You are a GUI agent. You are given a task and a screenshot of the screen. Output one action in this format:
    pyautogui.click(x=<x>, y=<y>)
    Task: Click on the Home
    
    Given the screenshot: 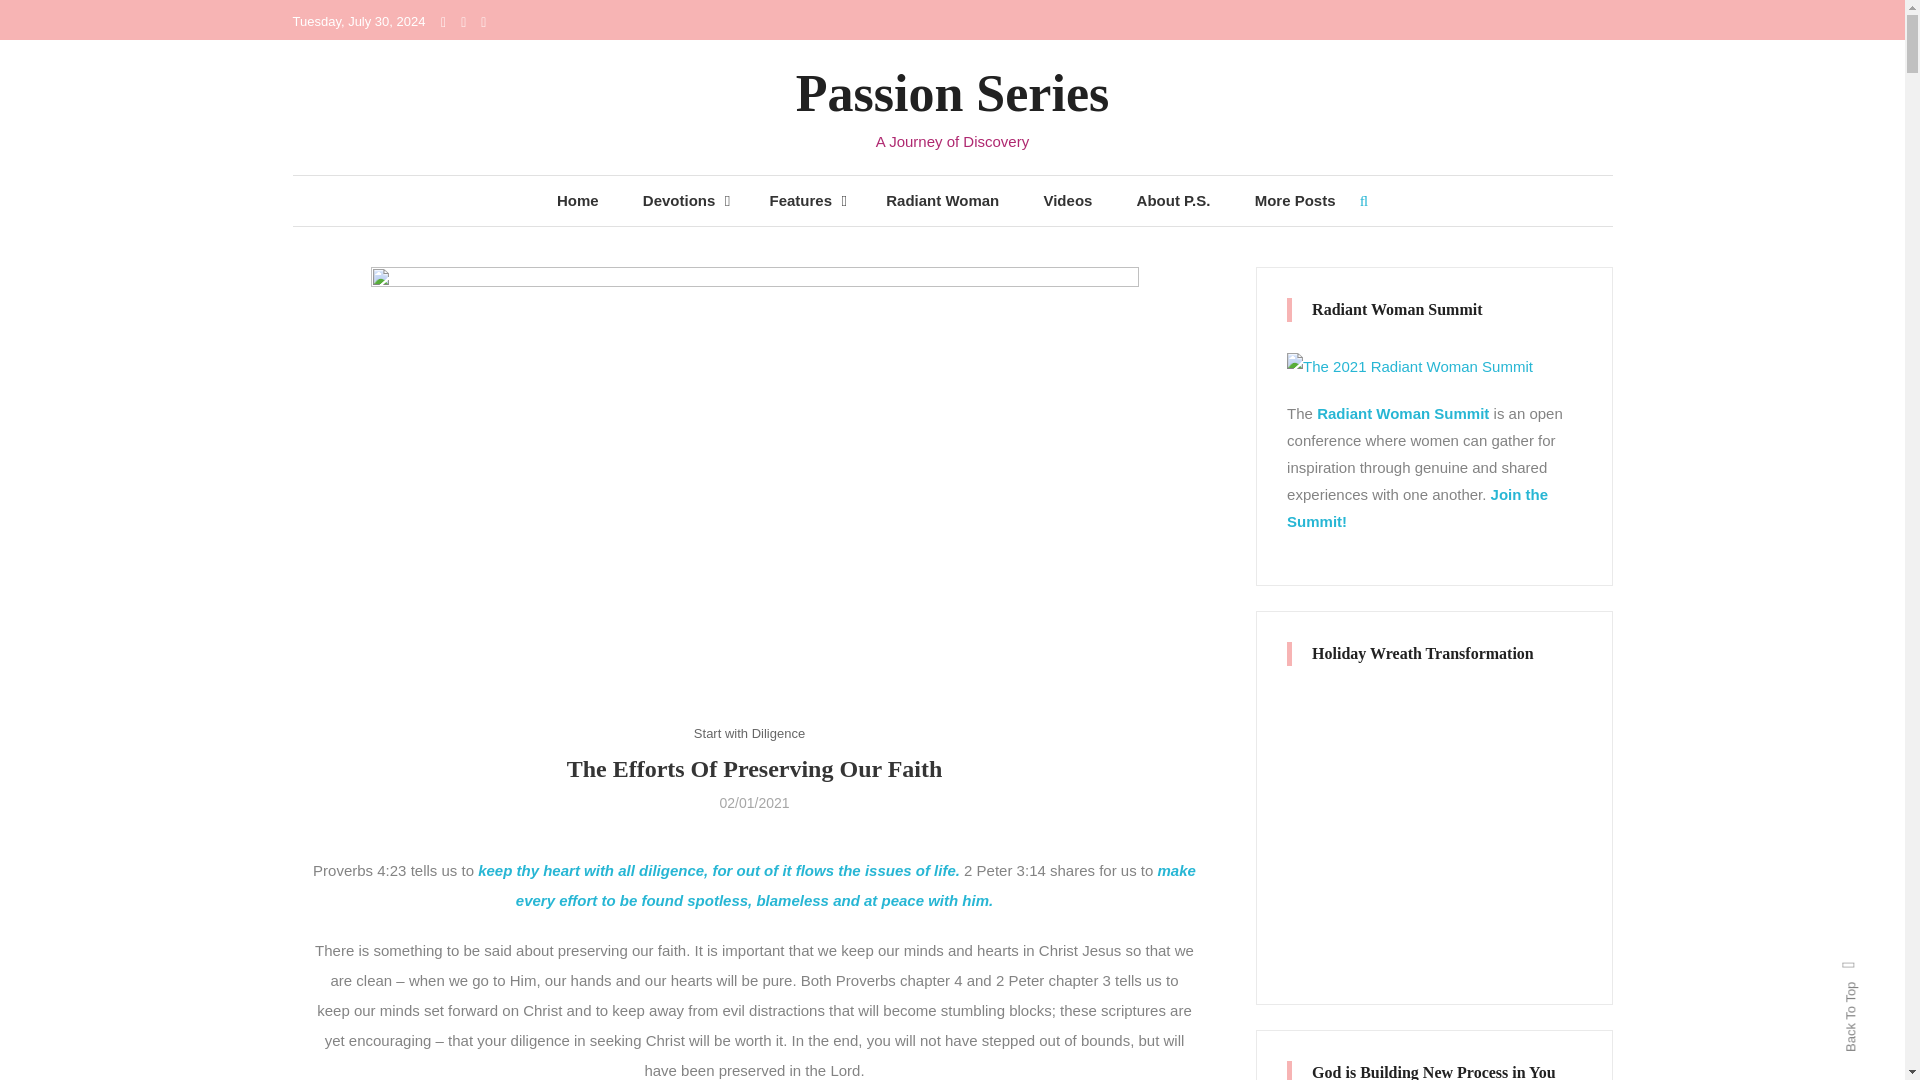 What is the action you would take?
    pyautogui.click(x=578, y=200)
    